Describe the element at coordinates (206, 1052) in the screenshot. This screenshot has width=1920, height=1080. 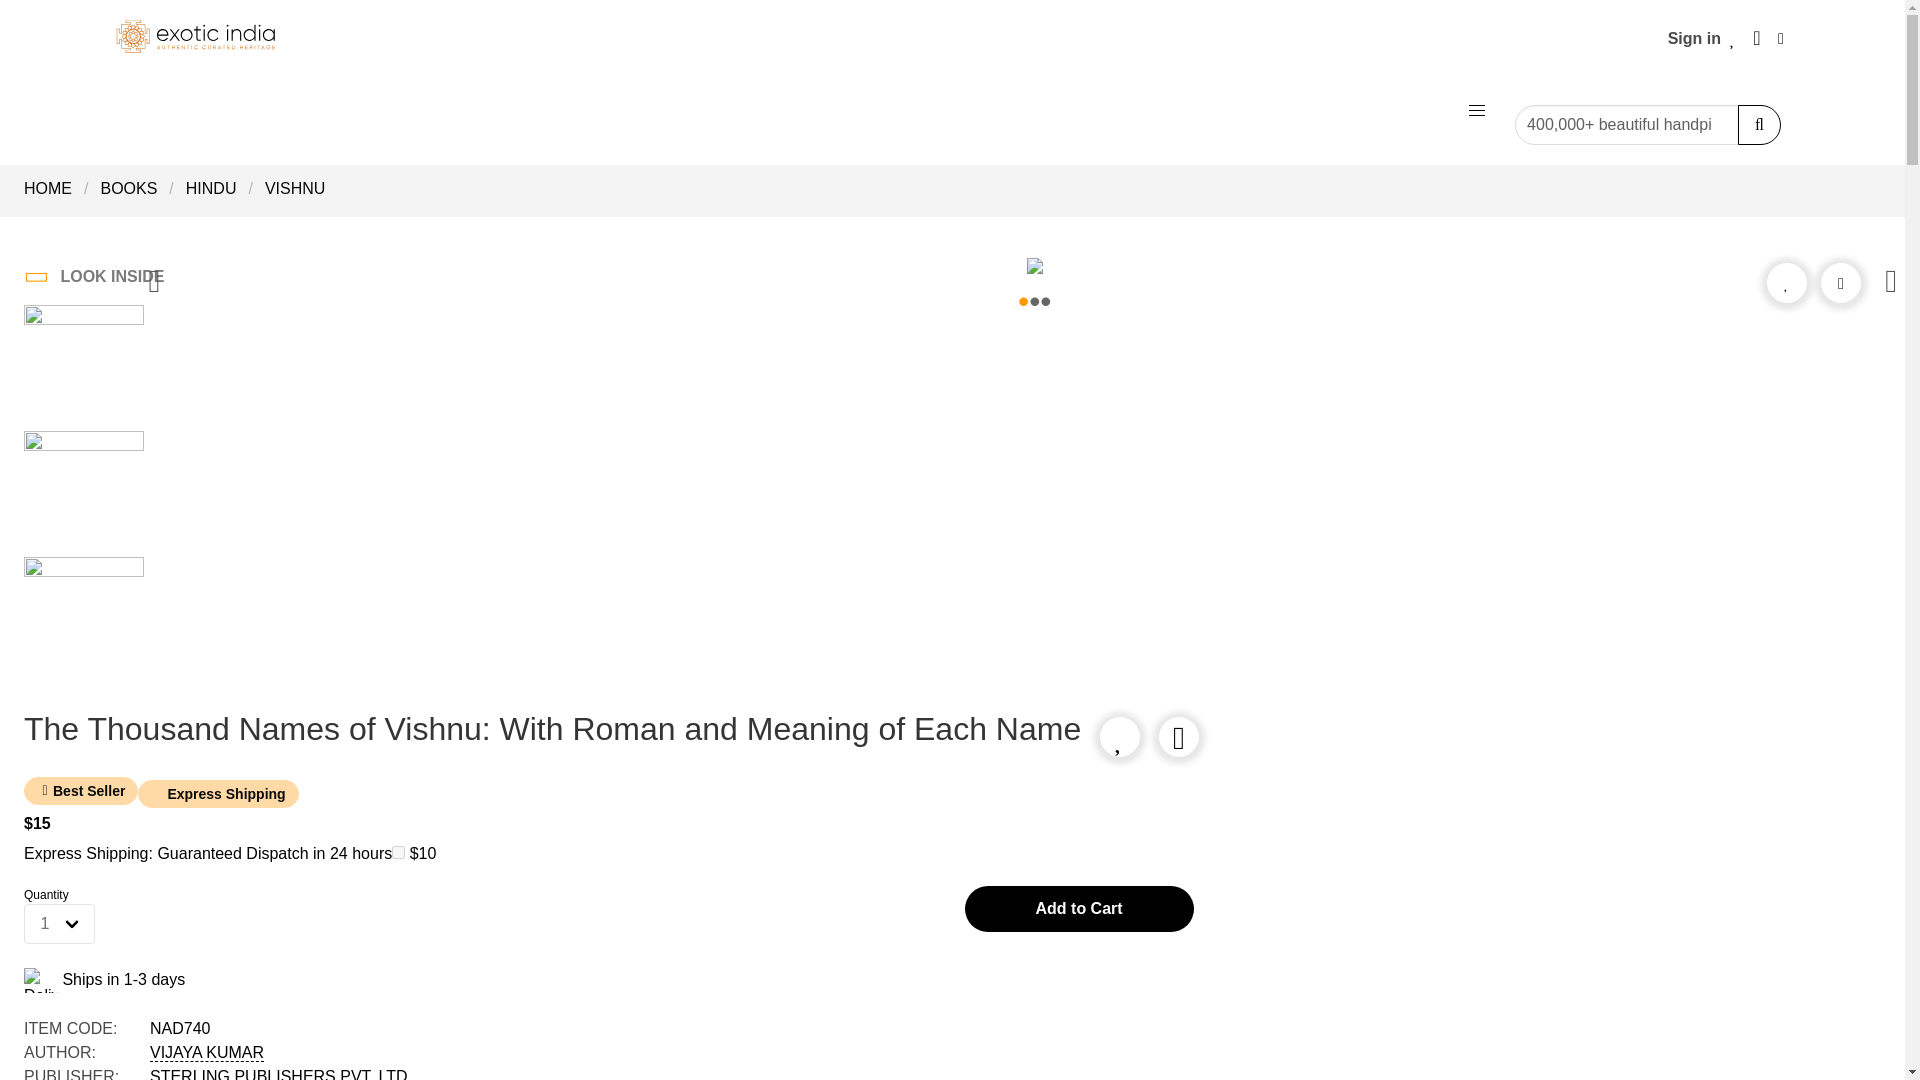
I see `VIJAYA KUMAR` at that location.